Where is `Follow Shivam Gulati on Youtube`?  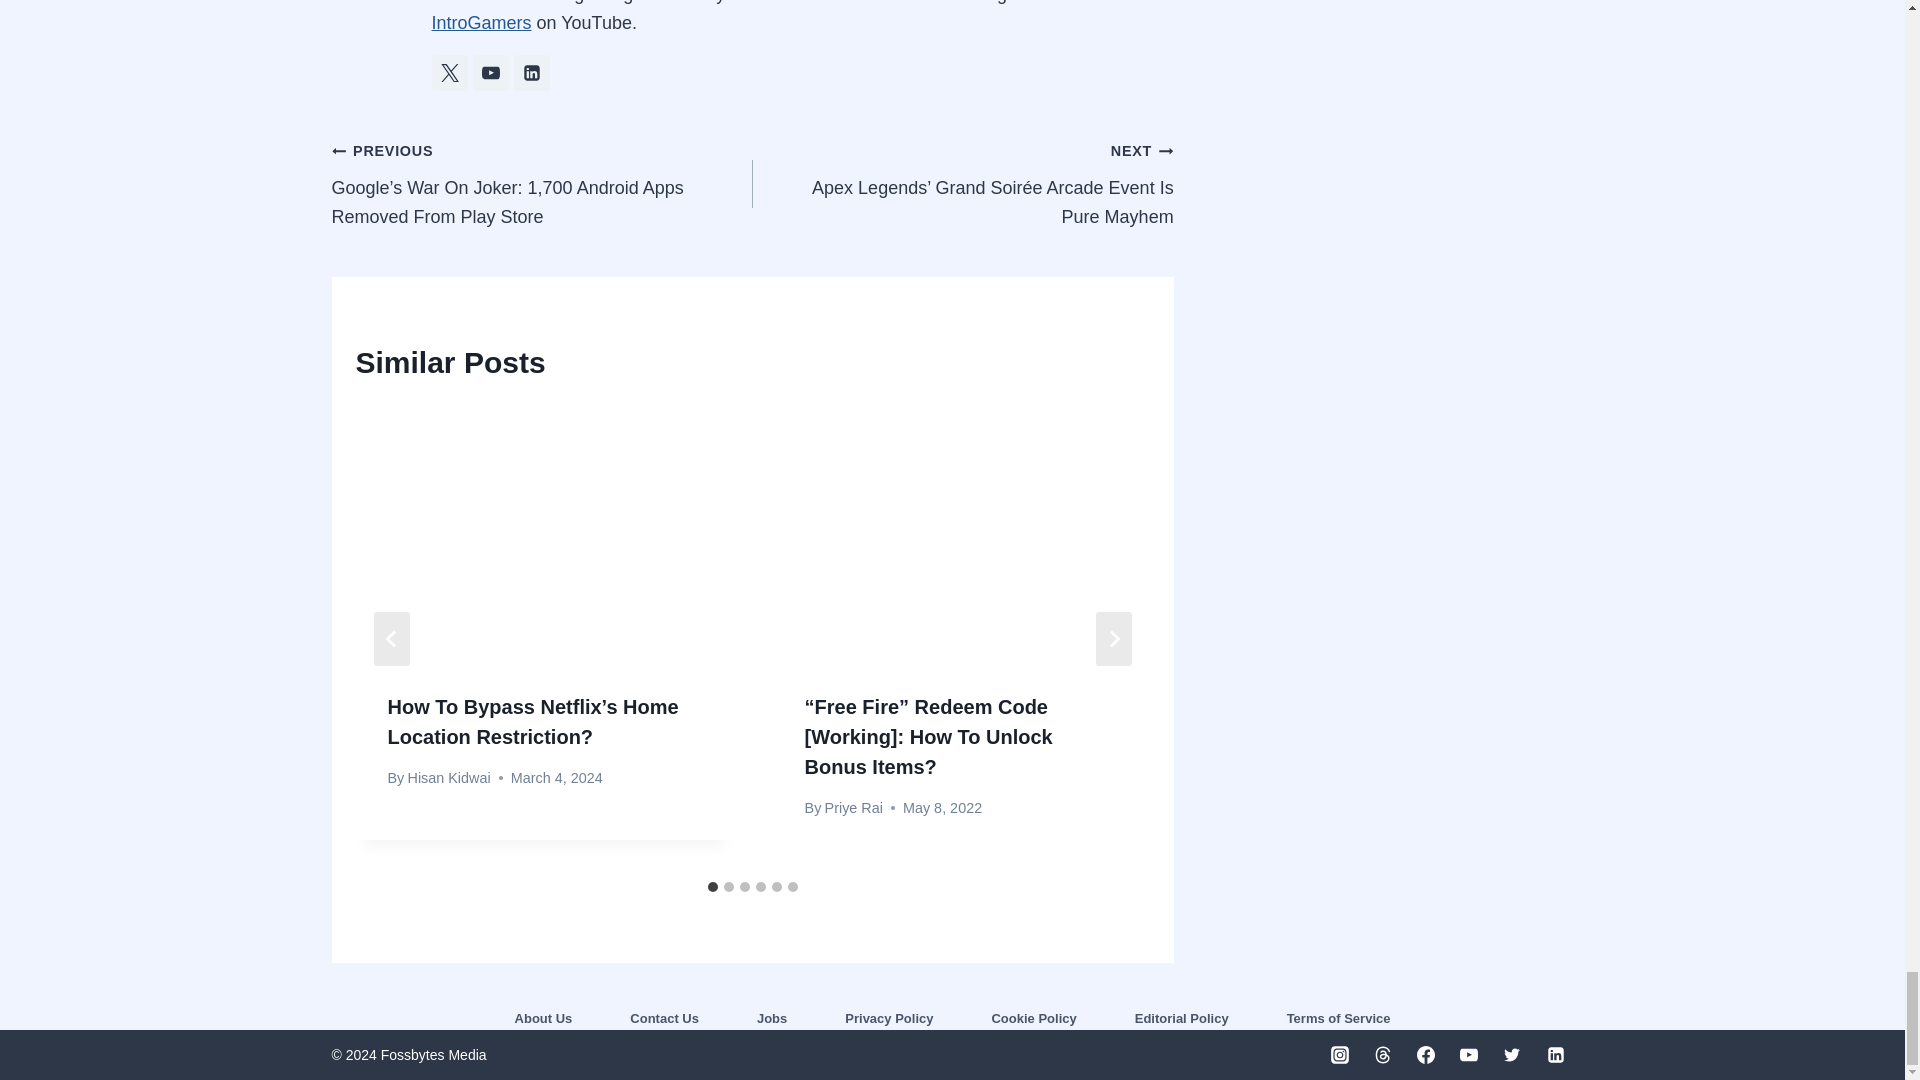 Follow Shivam Gulati on Youtube is located at coordinates (490, 72).